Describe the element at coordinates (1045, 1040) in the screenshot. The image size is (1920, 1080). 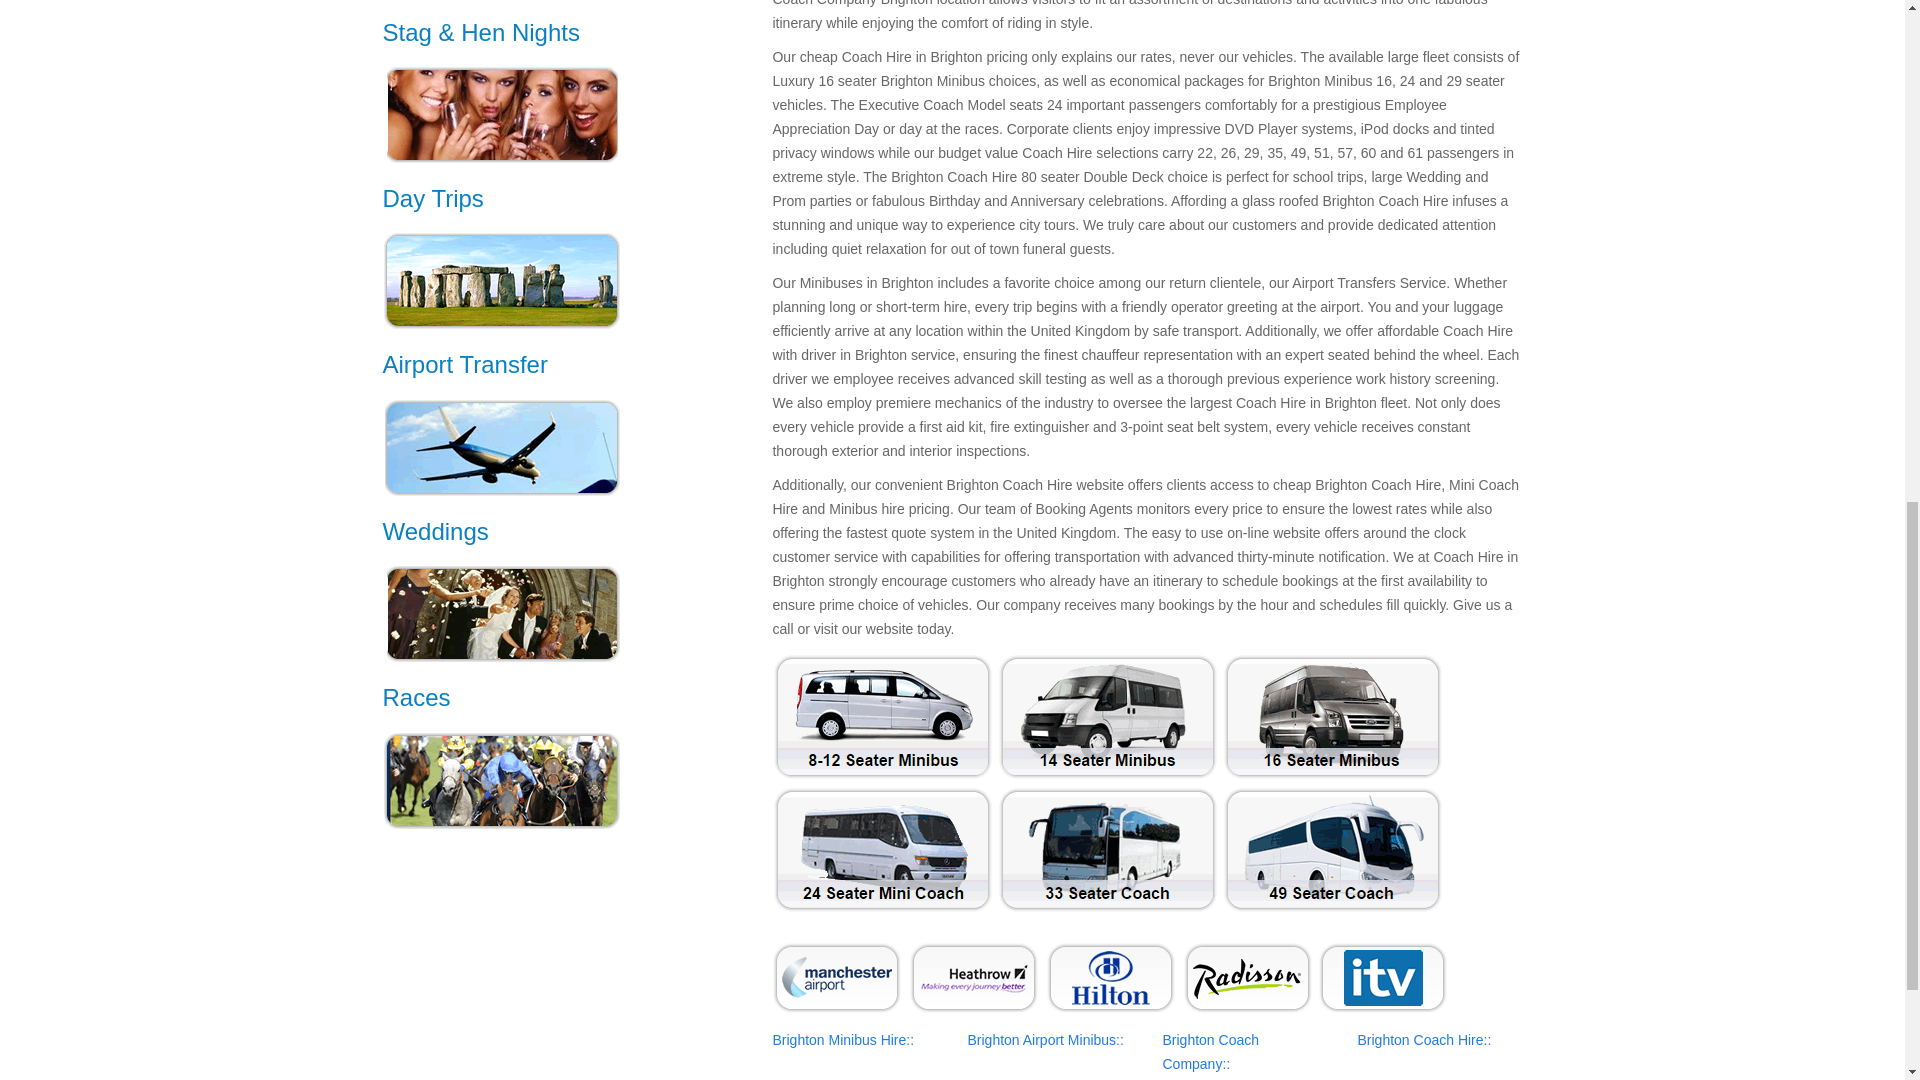
I see `Brighton Airport Minibus::` at that location.